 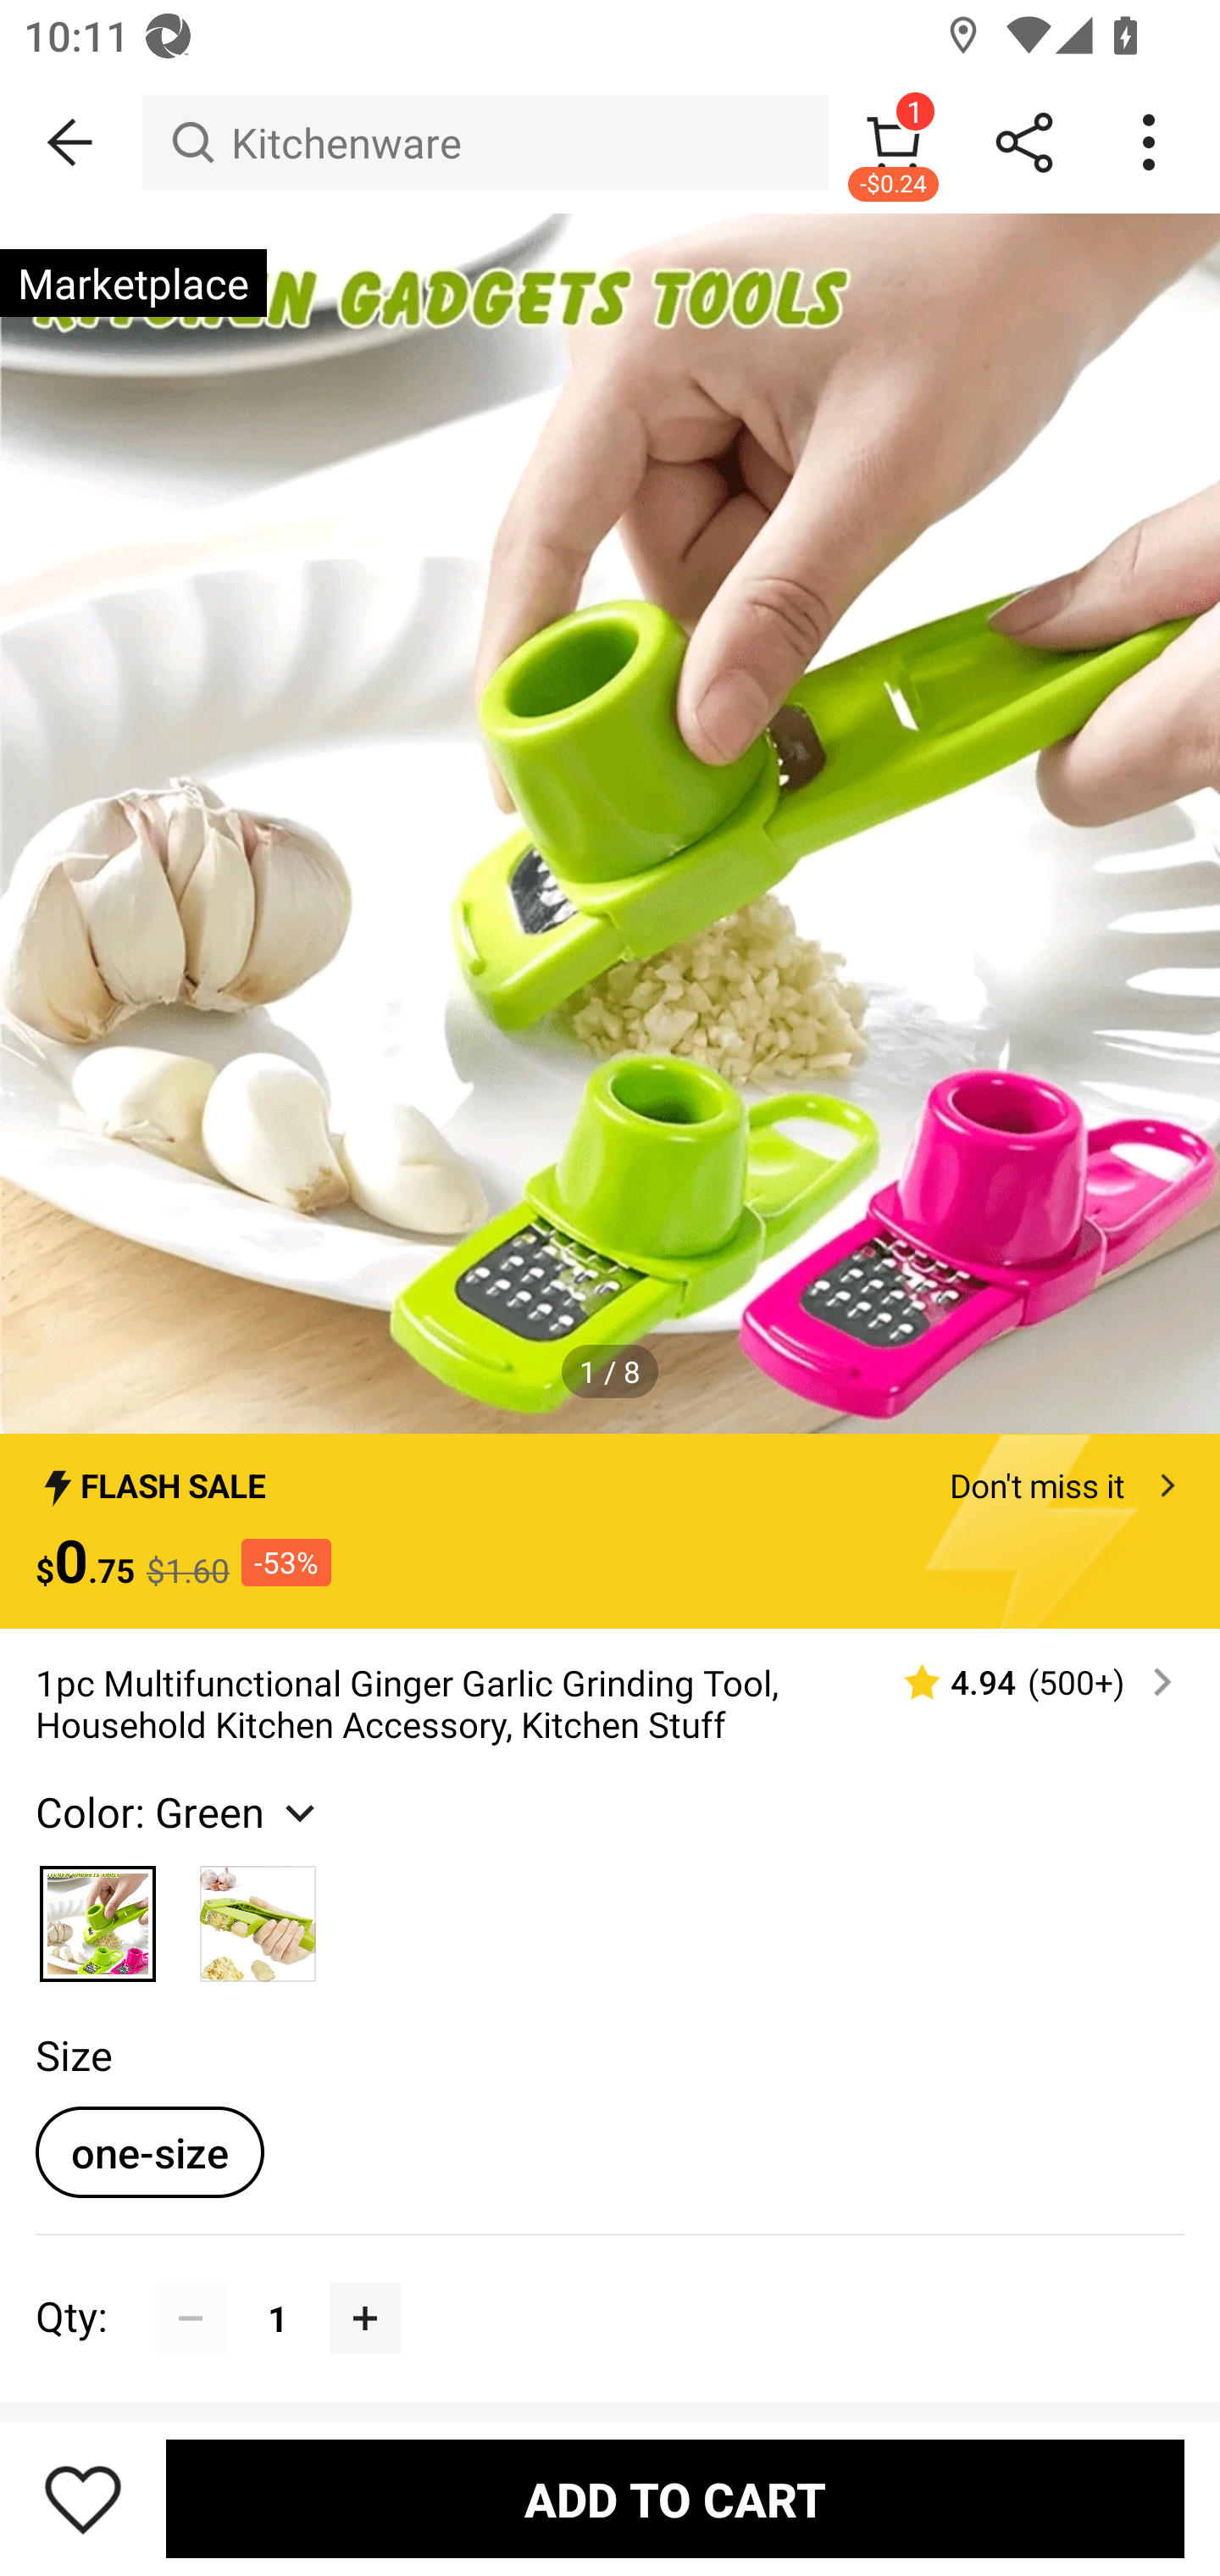 I want to click on PHOTOS Marketplace 1 / 8, so click(x=610, y=824).